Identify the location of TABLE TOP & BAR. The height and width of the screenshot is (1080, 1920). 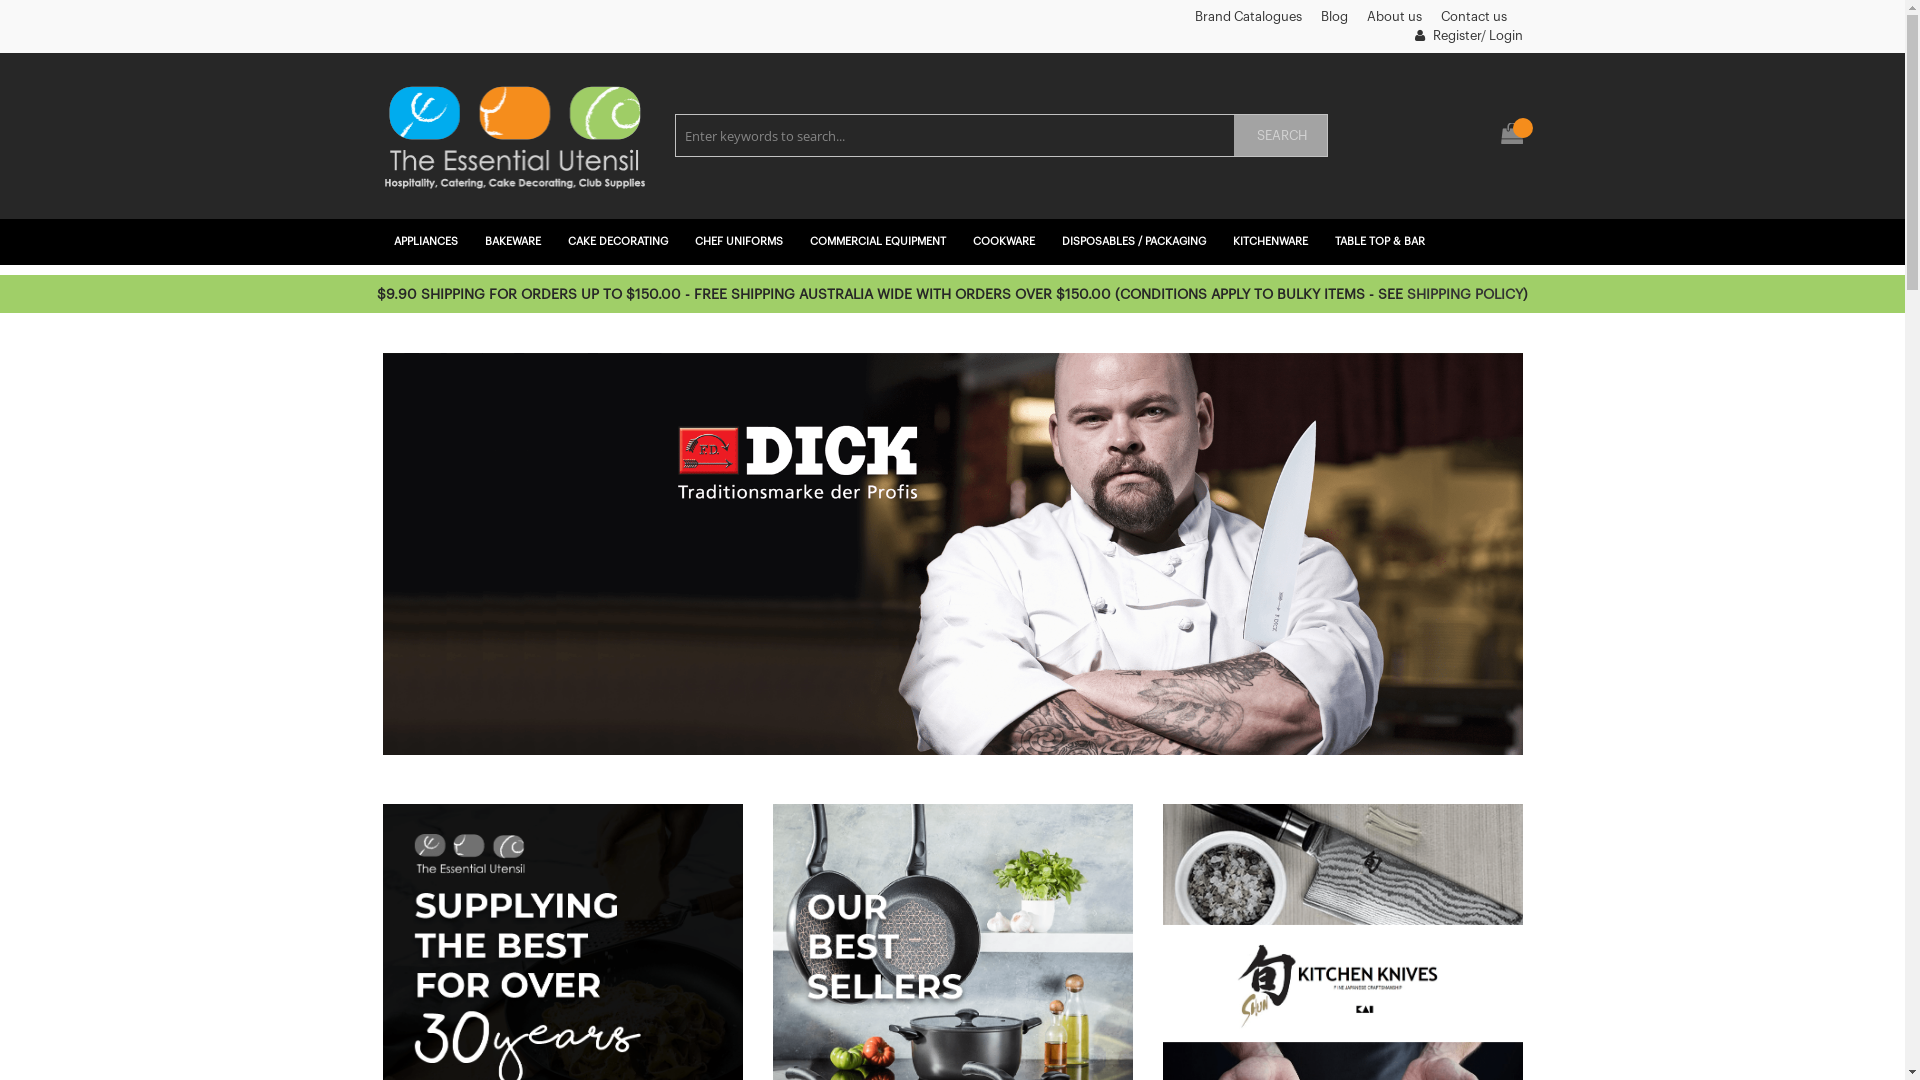
(1382, 242).